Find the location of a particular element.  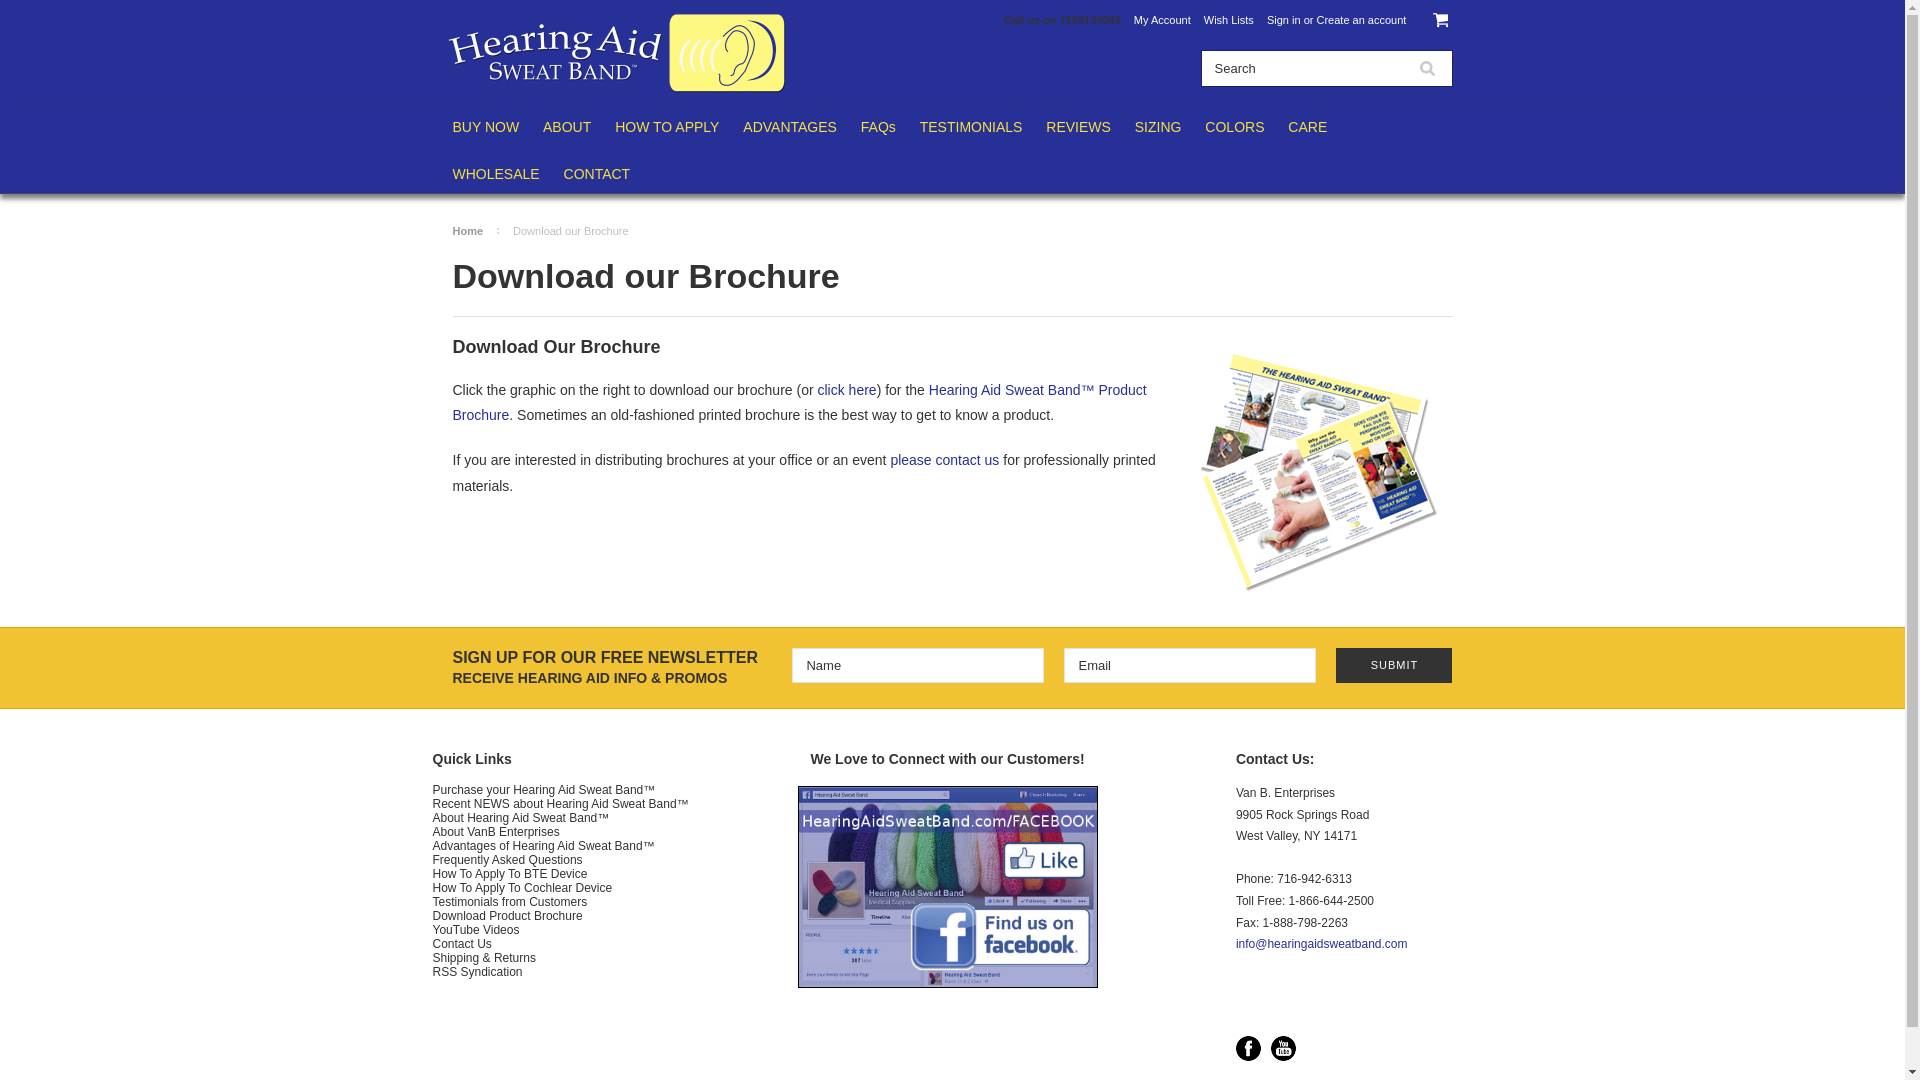

Submit is located at coordinates (1394, 665).